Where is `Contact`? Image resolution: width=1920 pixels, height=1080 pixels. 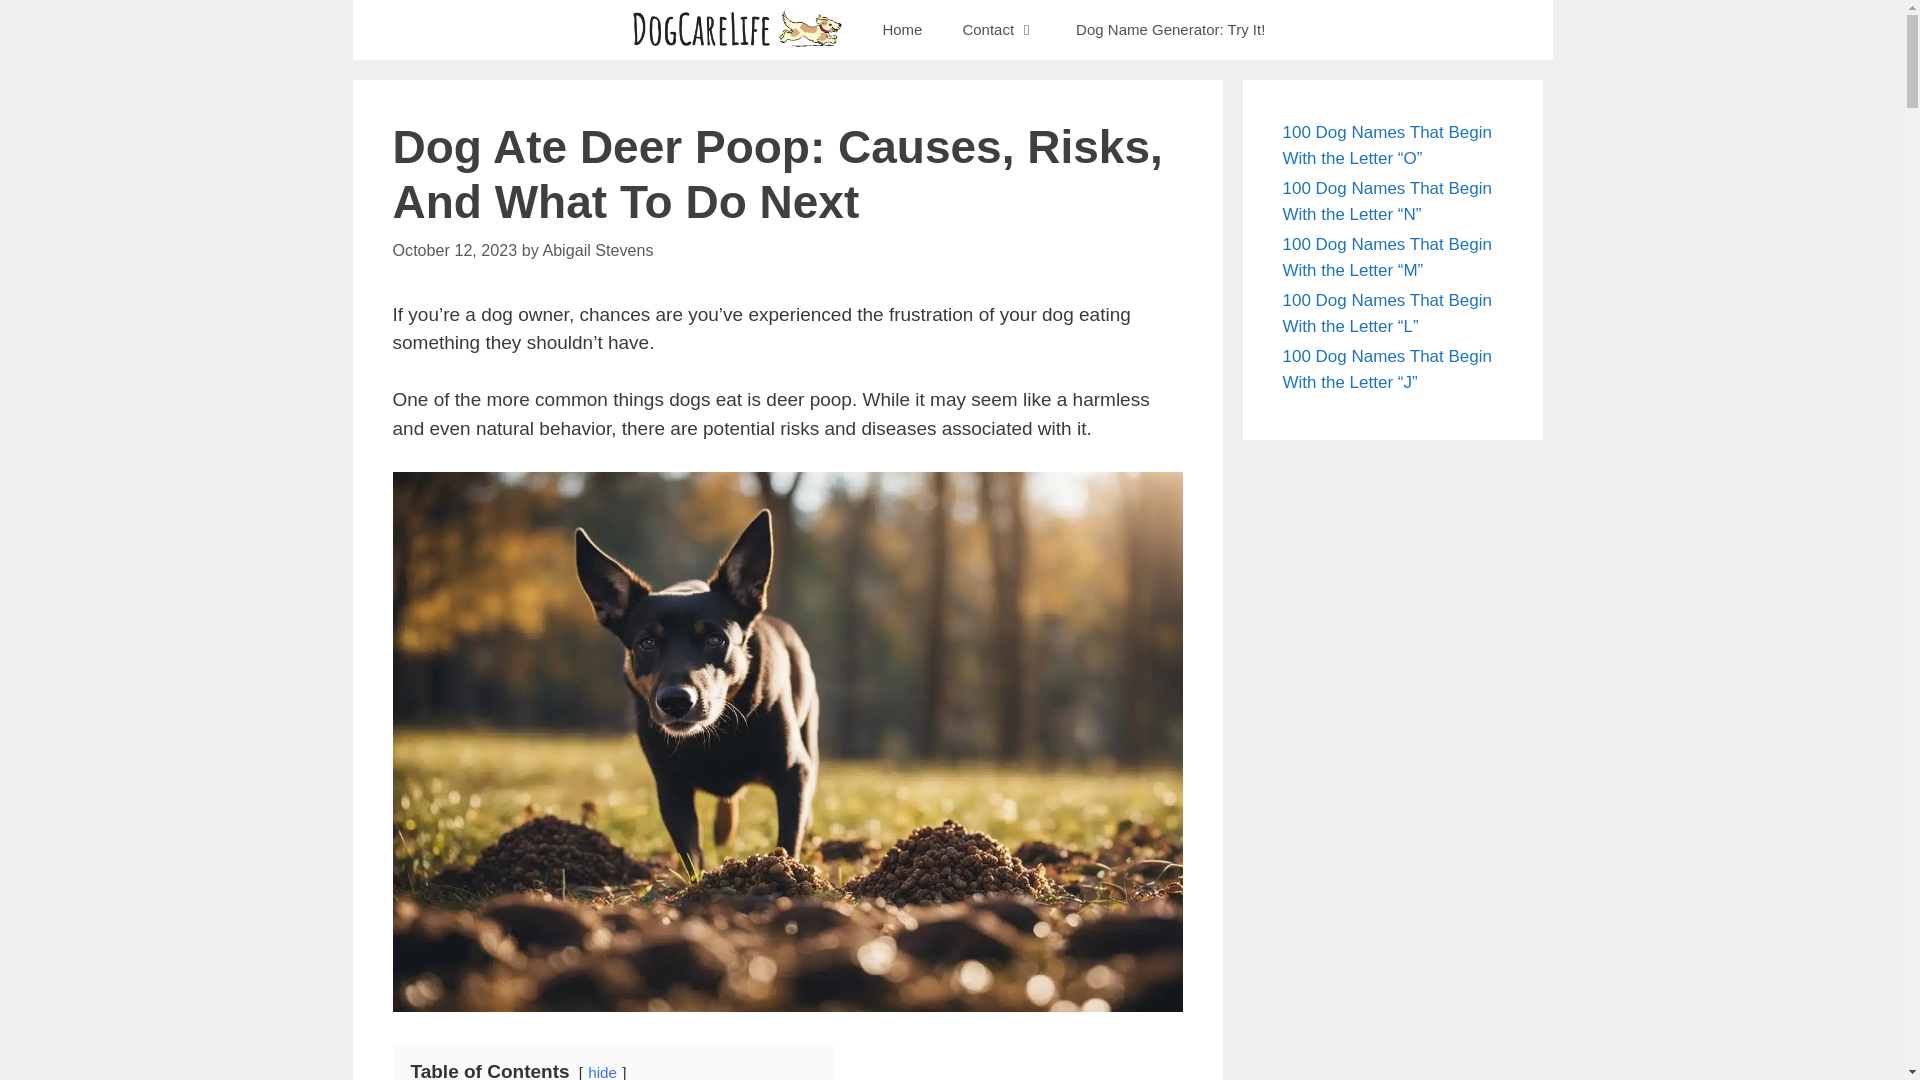 Contact is located at coordinates (999, 30).